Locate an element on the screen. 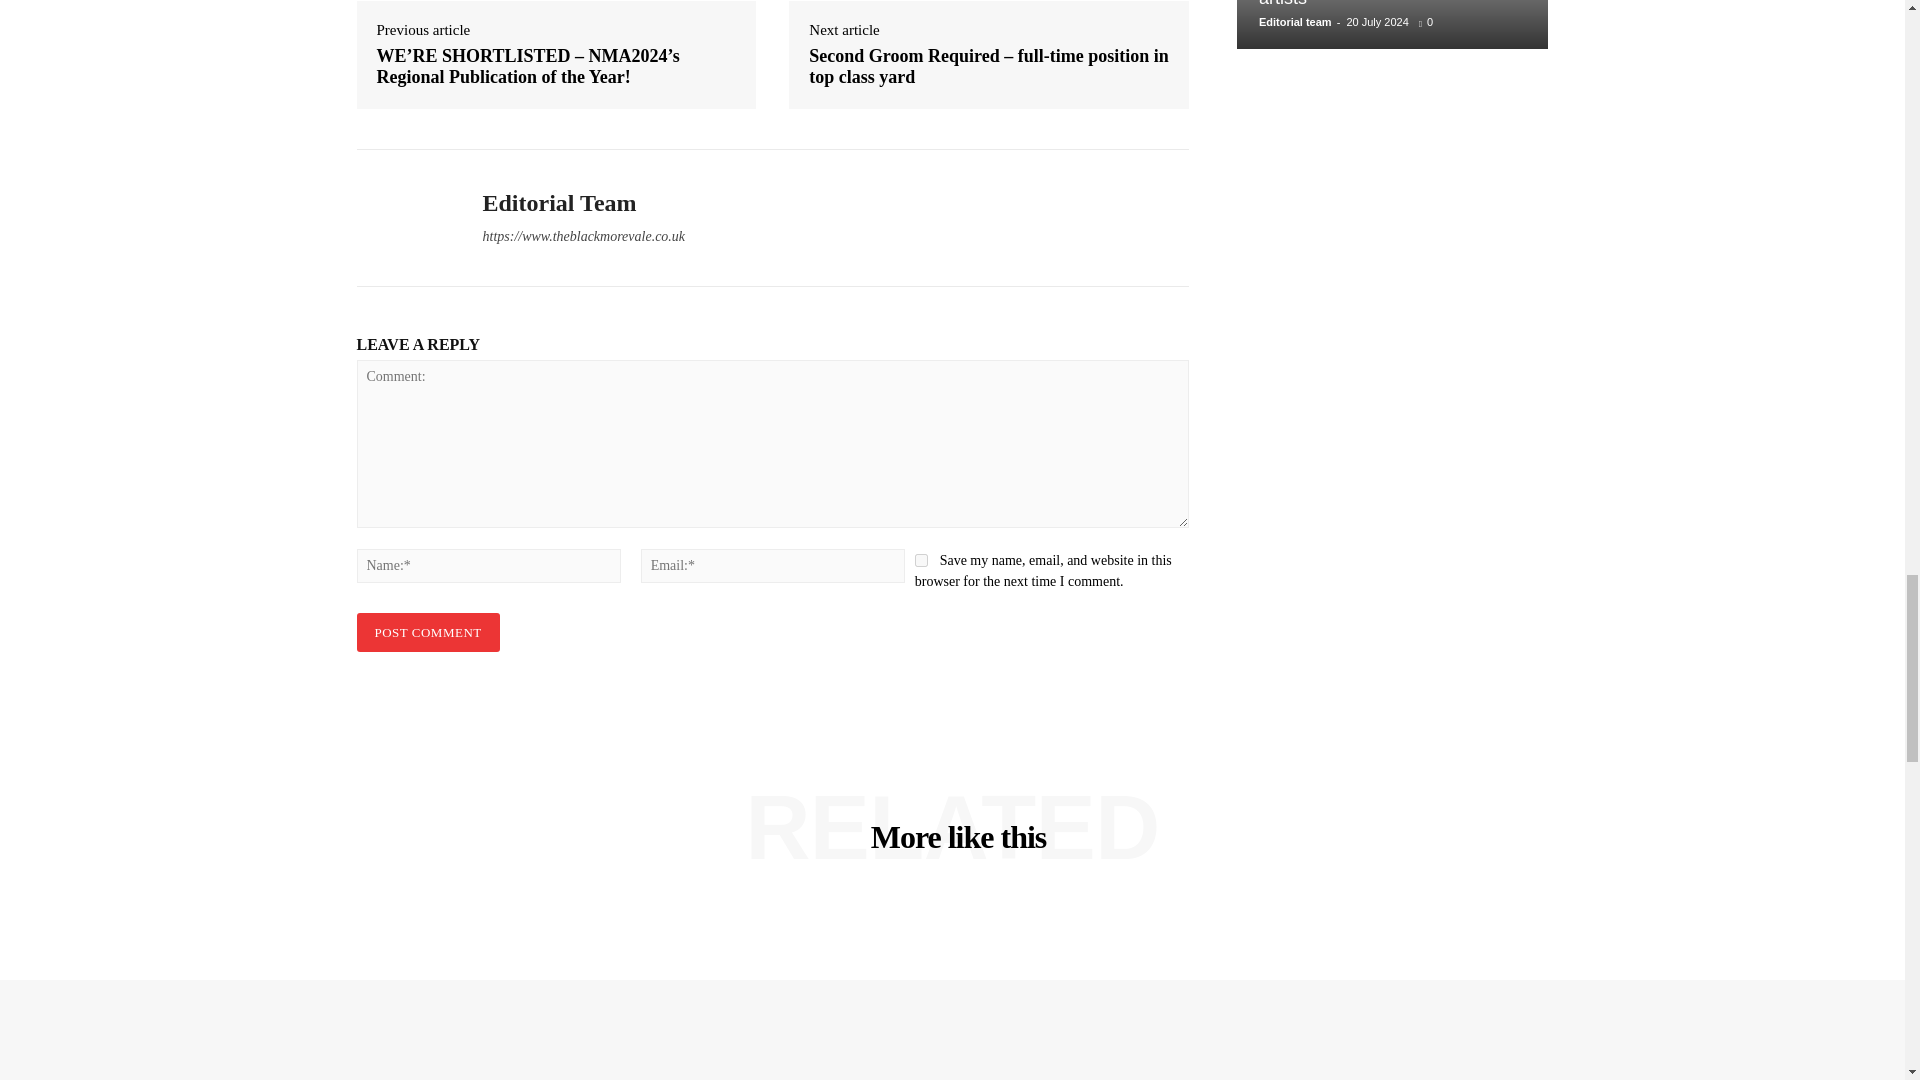 This screenshot has width=1920, height=1080. Editorial team is located at coordinates (403, 217).